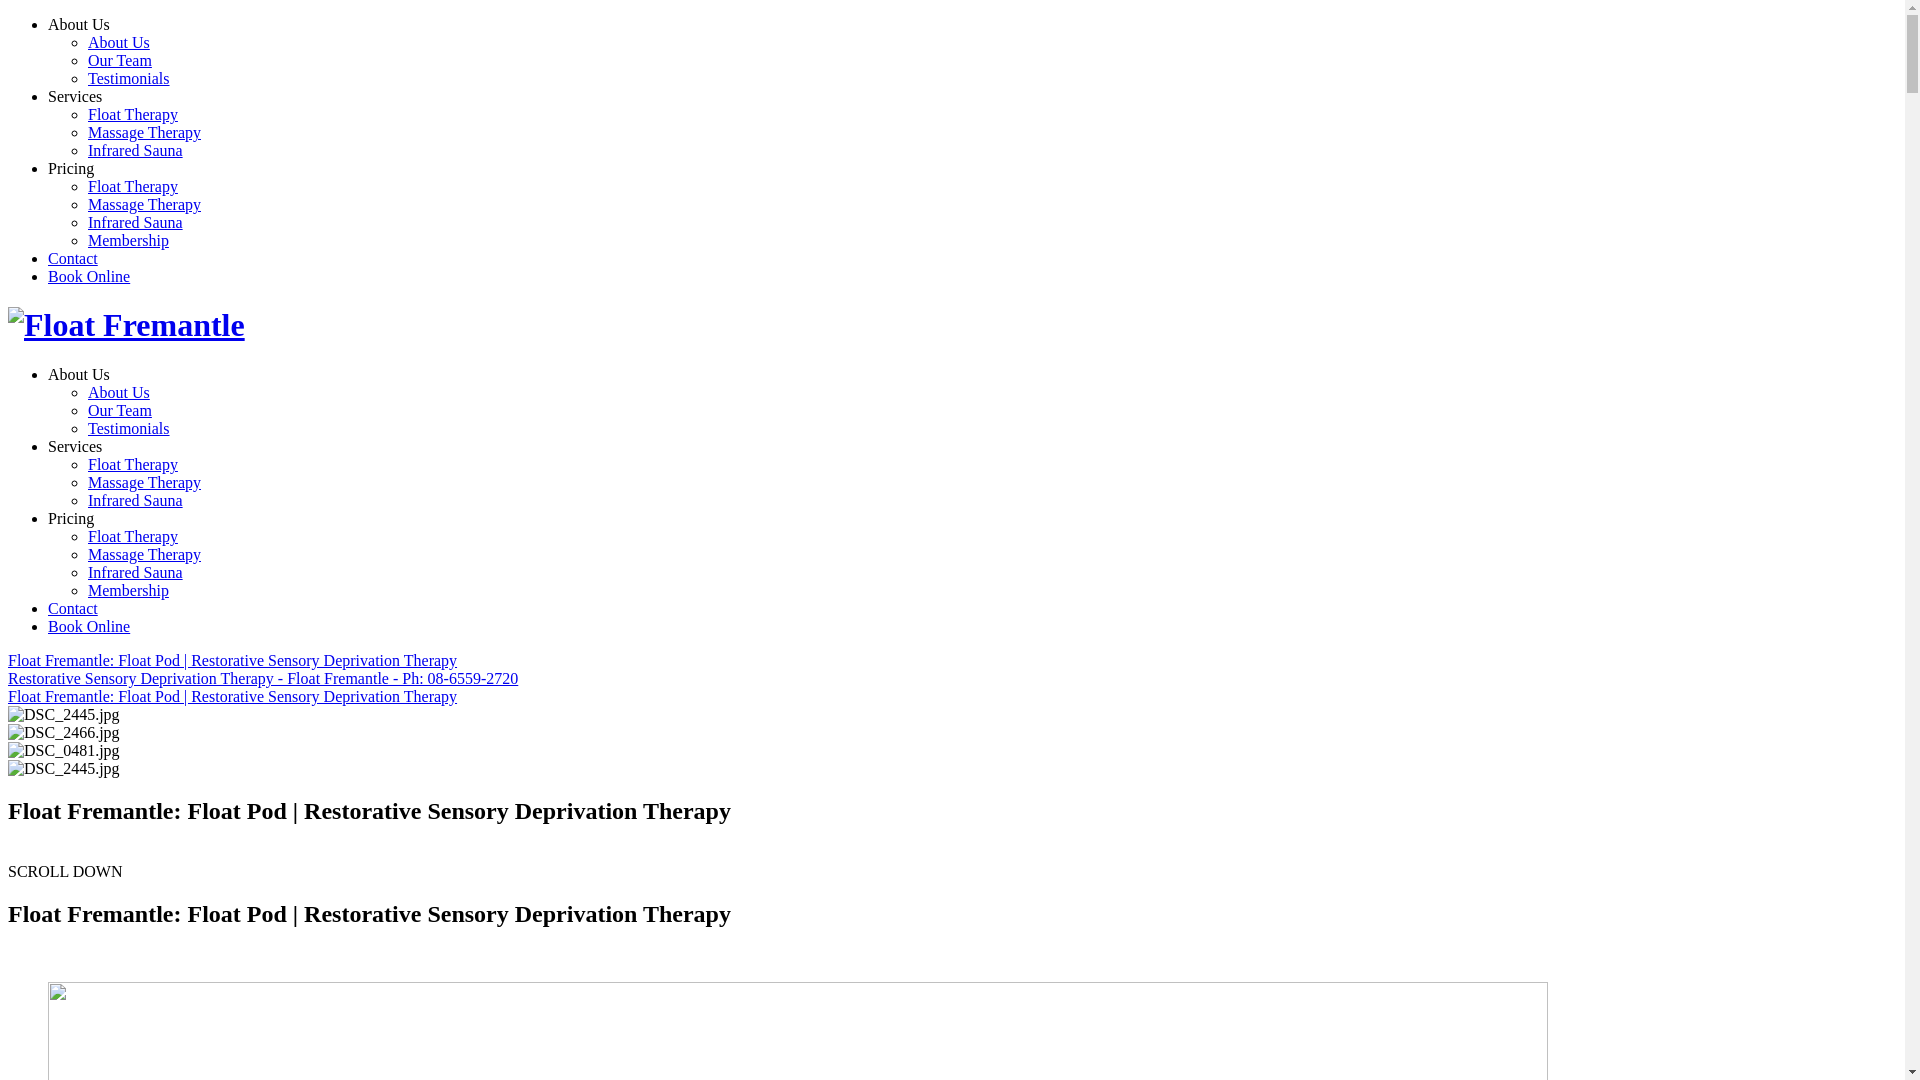 The image size is (1920, 1080). What do you see at coordinates (79, 24) in the screenshot?
I see `About Us` at bounding box center [79, 24].